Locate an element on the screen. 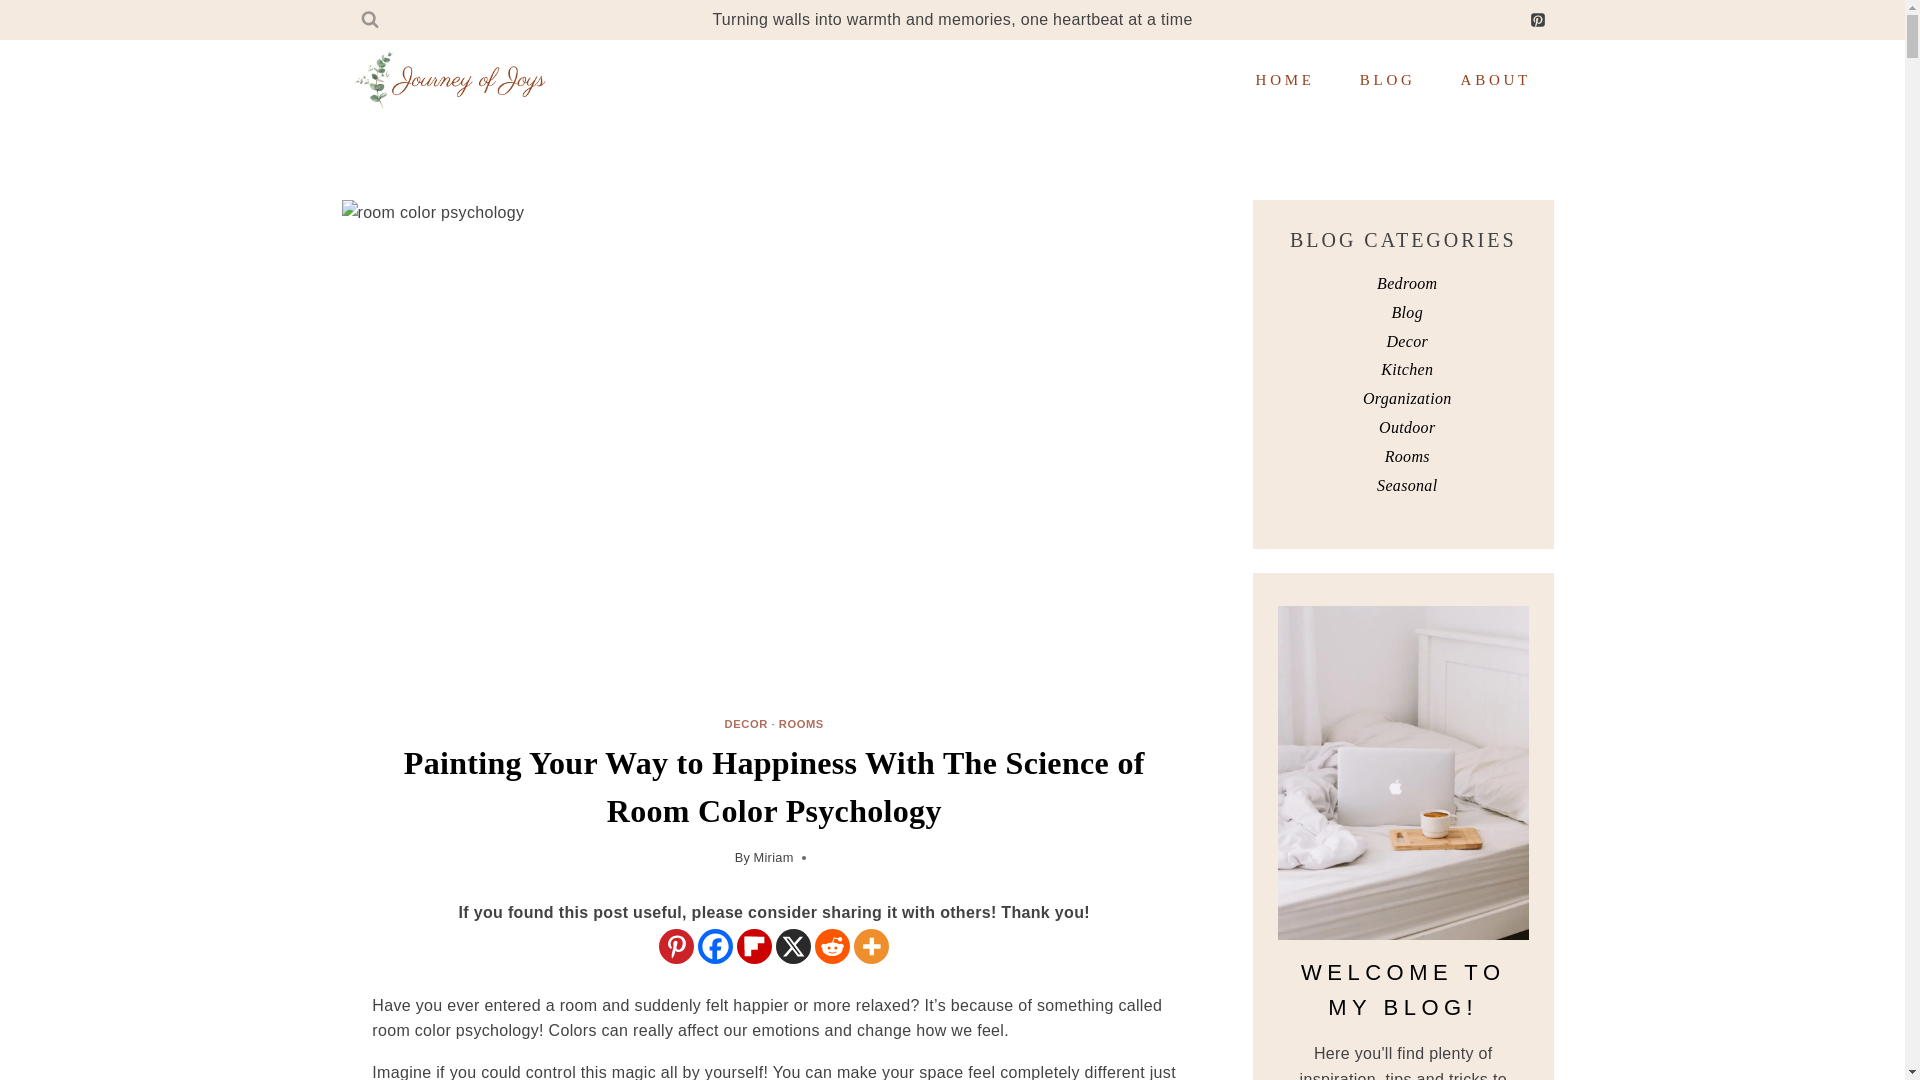 This screenshot has width=1920, height=1080. Pinterest is located at coordinates (676, 946).